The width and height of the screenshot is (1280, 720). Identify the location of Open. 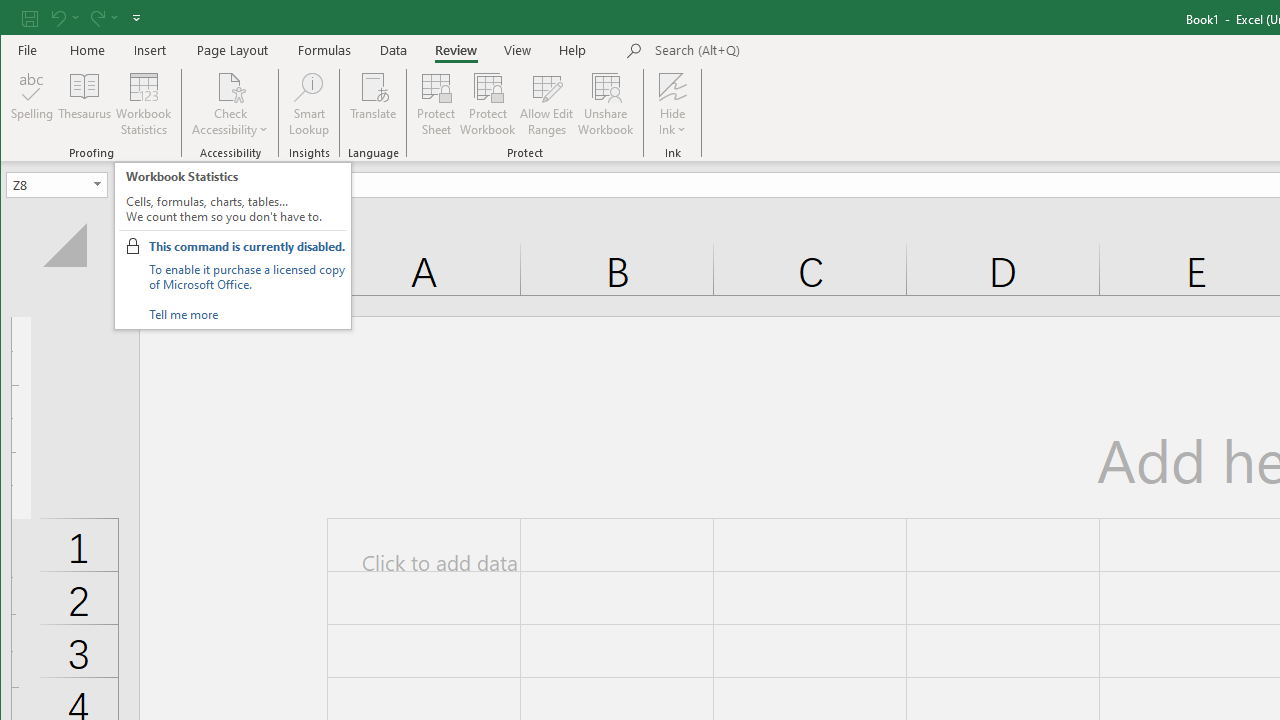
(98, 184).